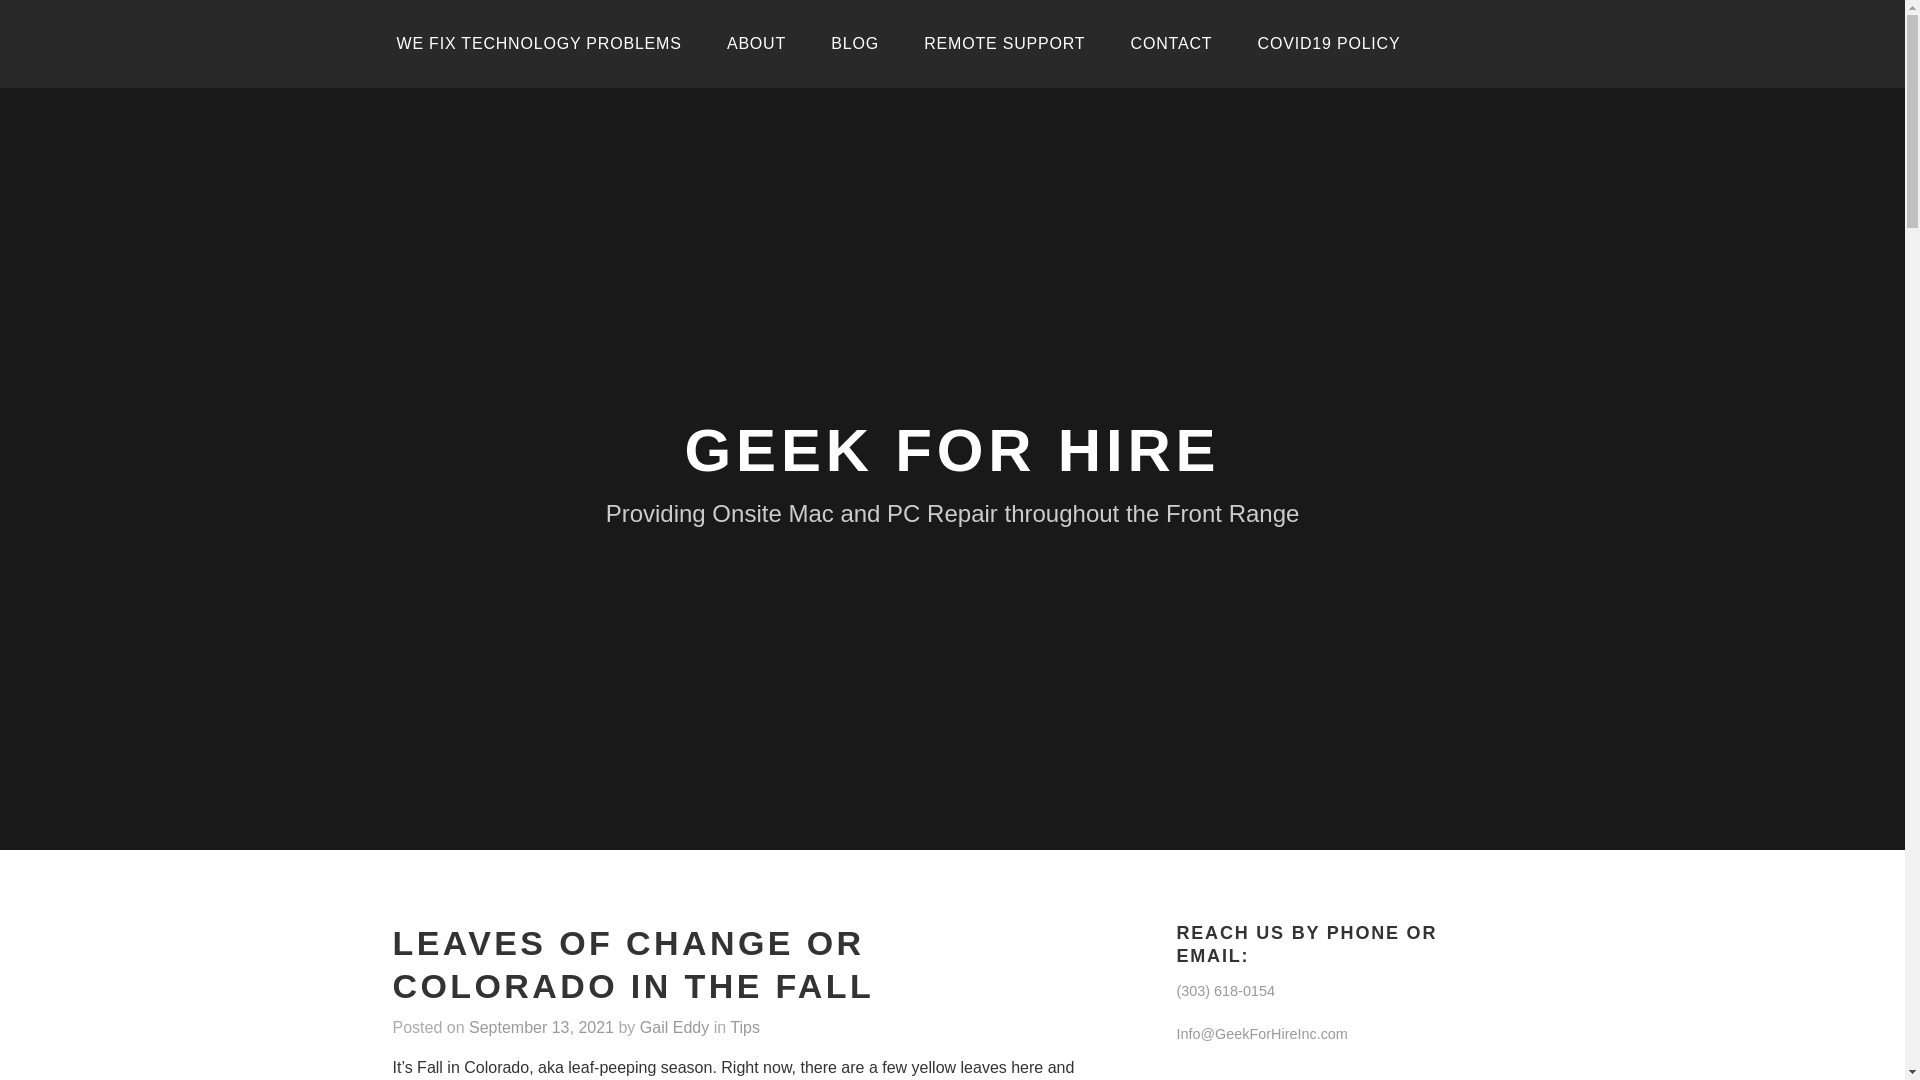 This screenshot has width=1920, height=1080. I want to click on Gail Eddy, so click(674, 1027).